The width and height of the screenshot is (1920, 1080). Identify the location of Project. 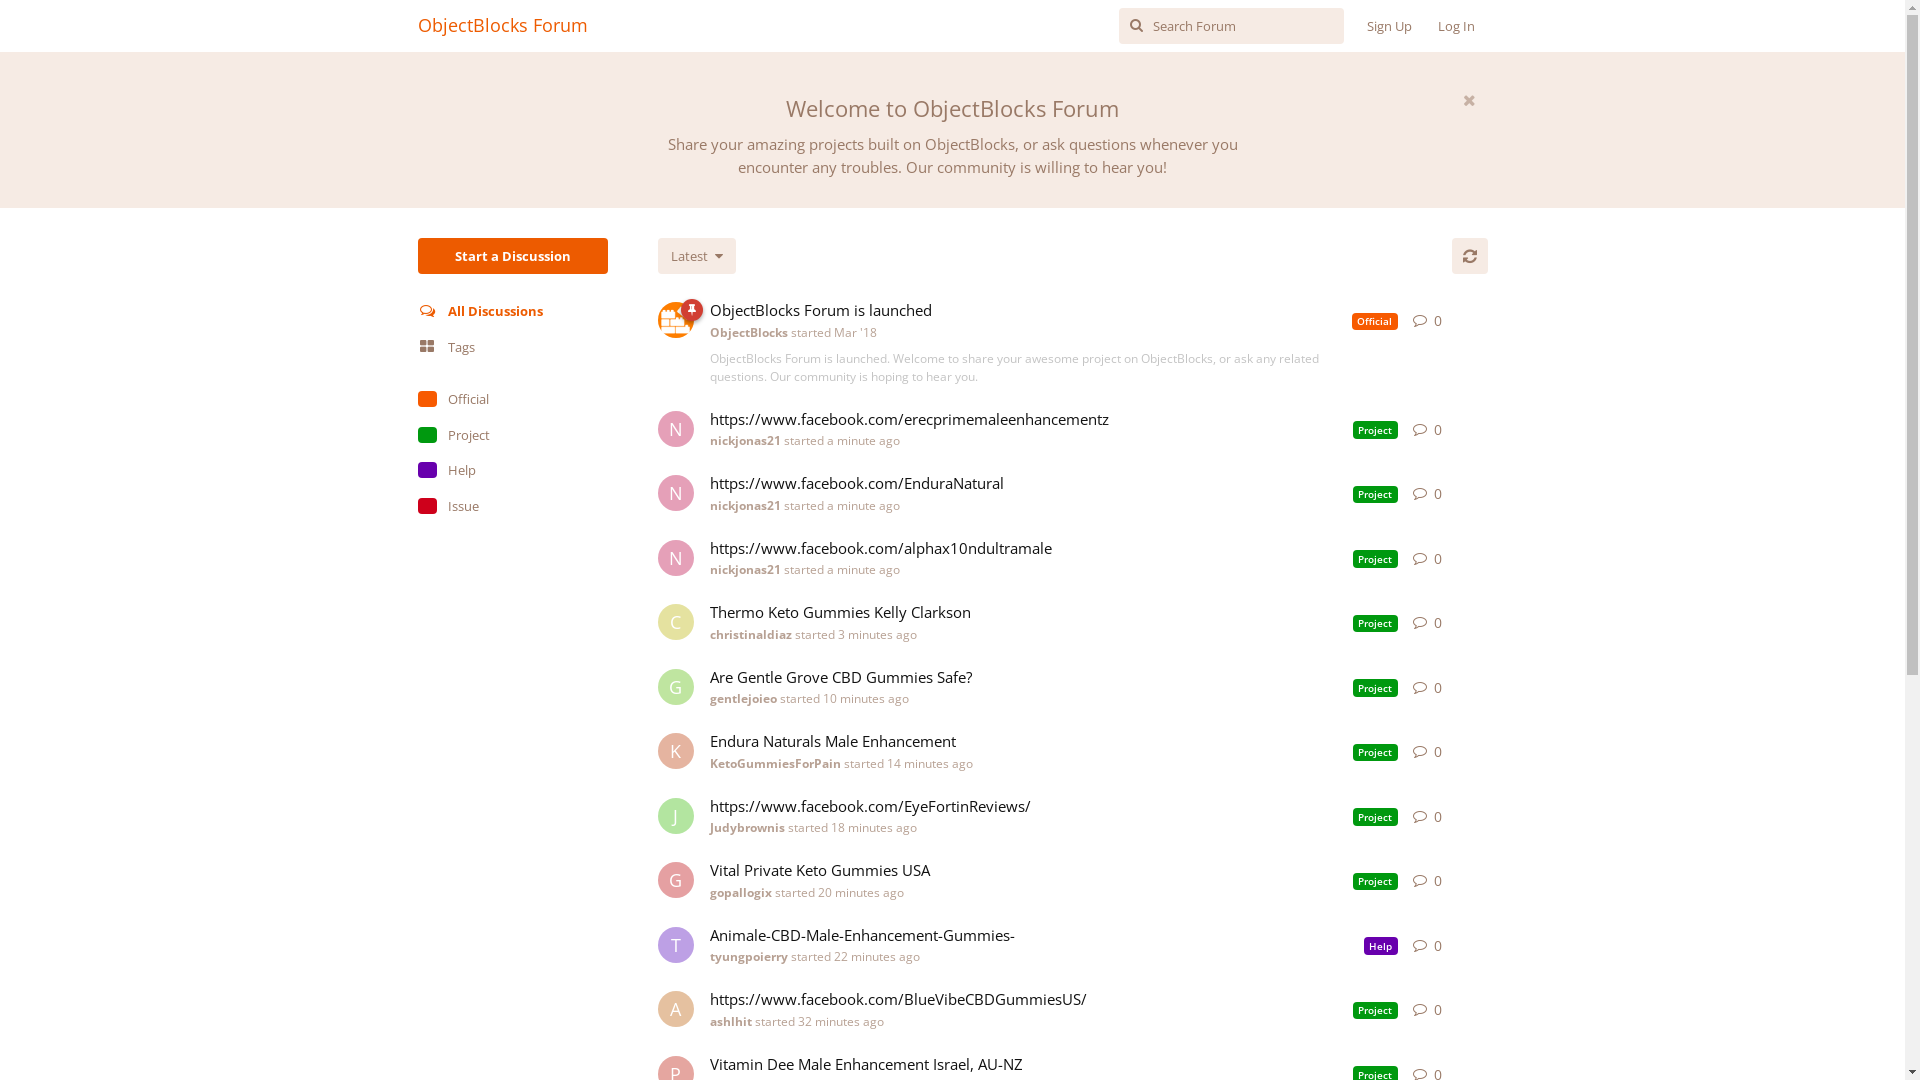
(513, 436).